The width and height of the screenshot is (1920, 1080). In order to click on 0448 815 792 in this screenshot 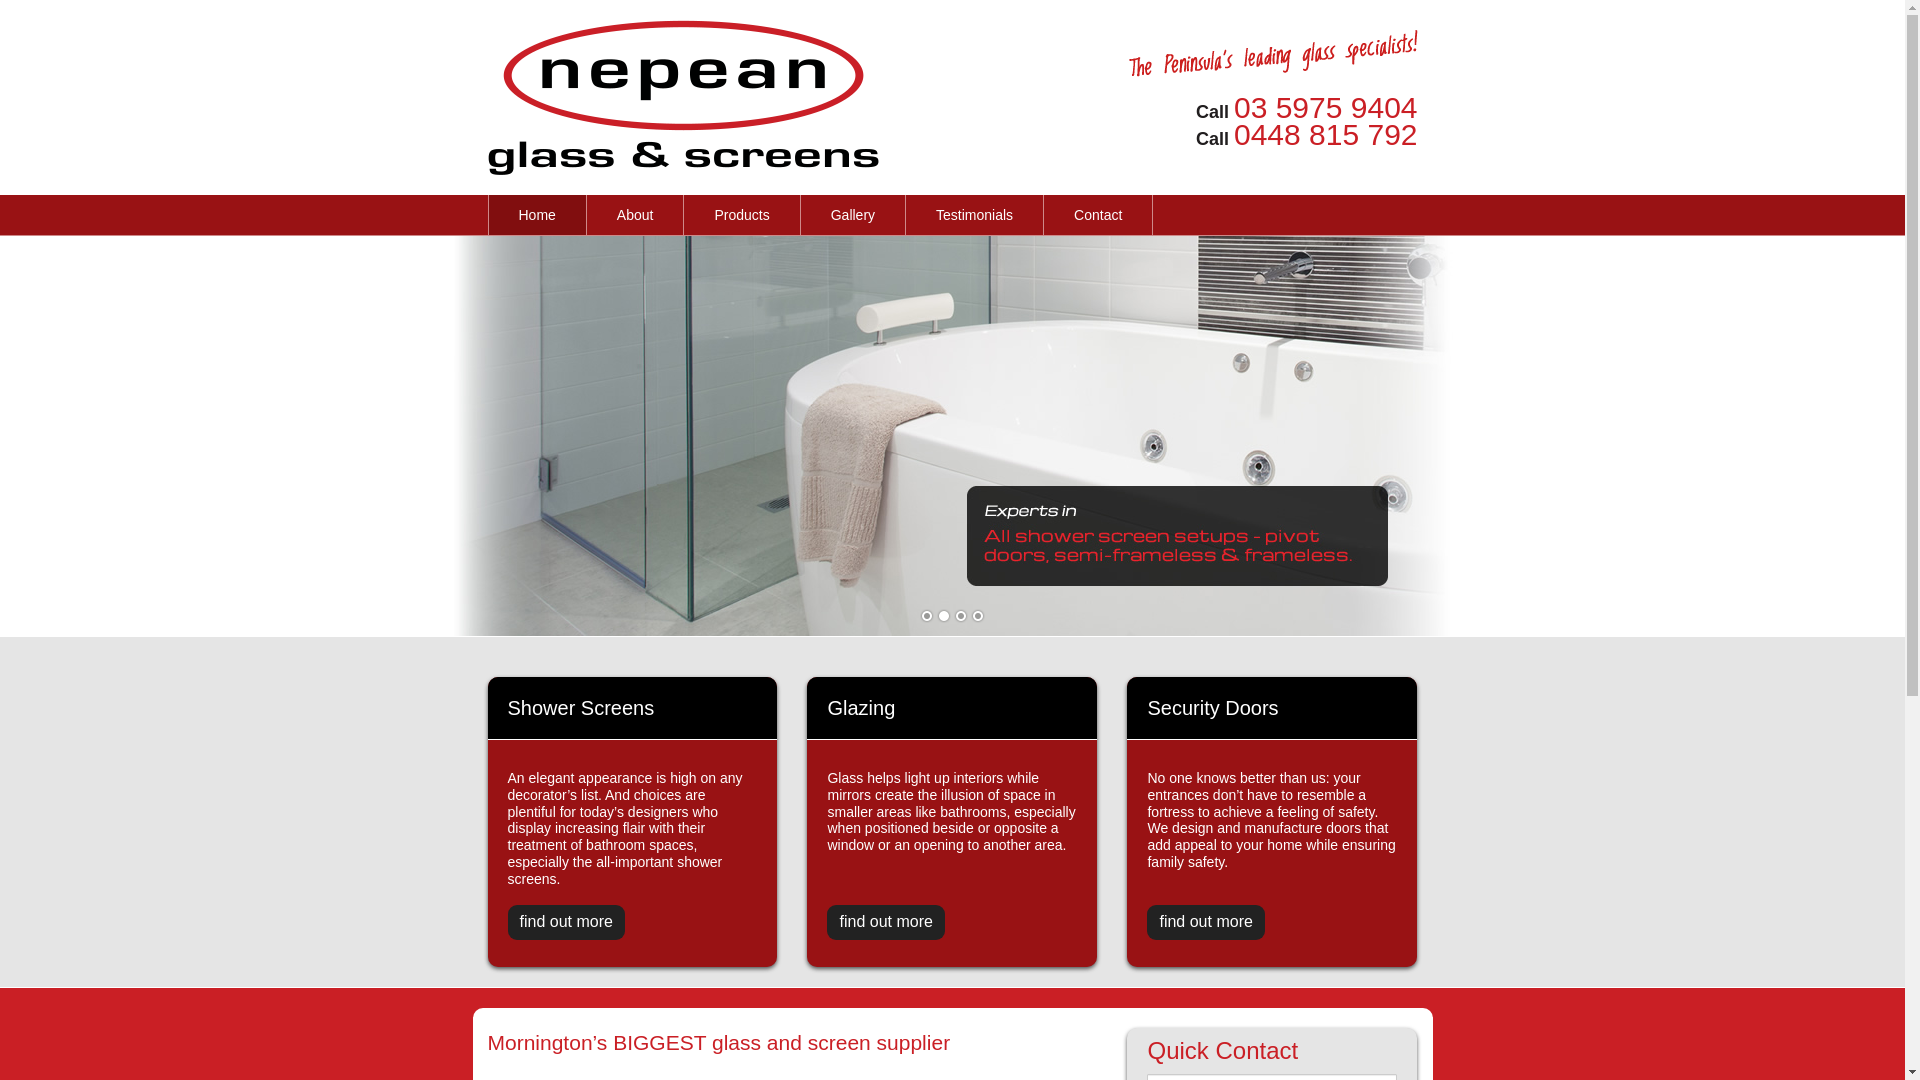, I will do `click(1326, 134)`.